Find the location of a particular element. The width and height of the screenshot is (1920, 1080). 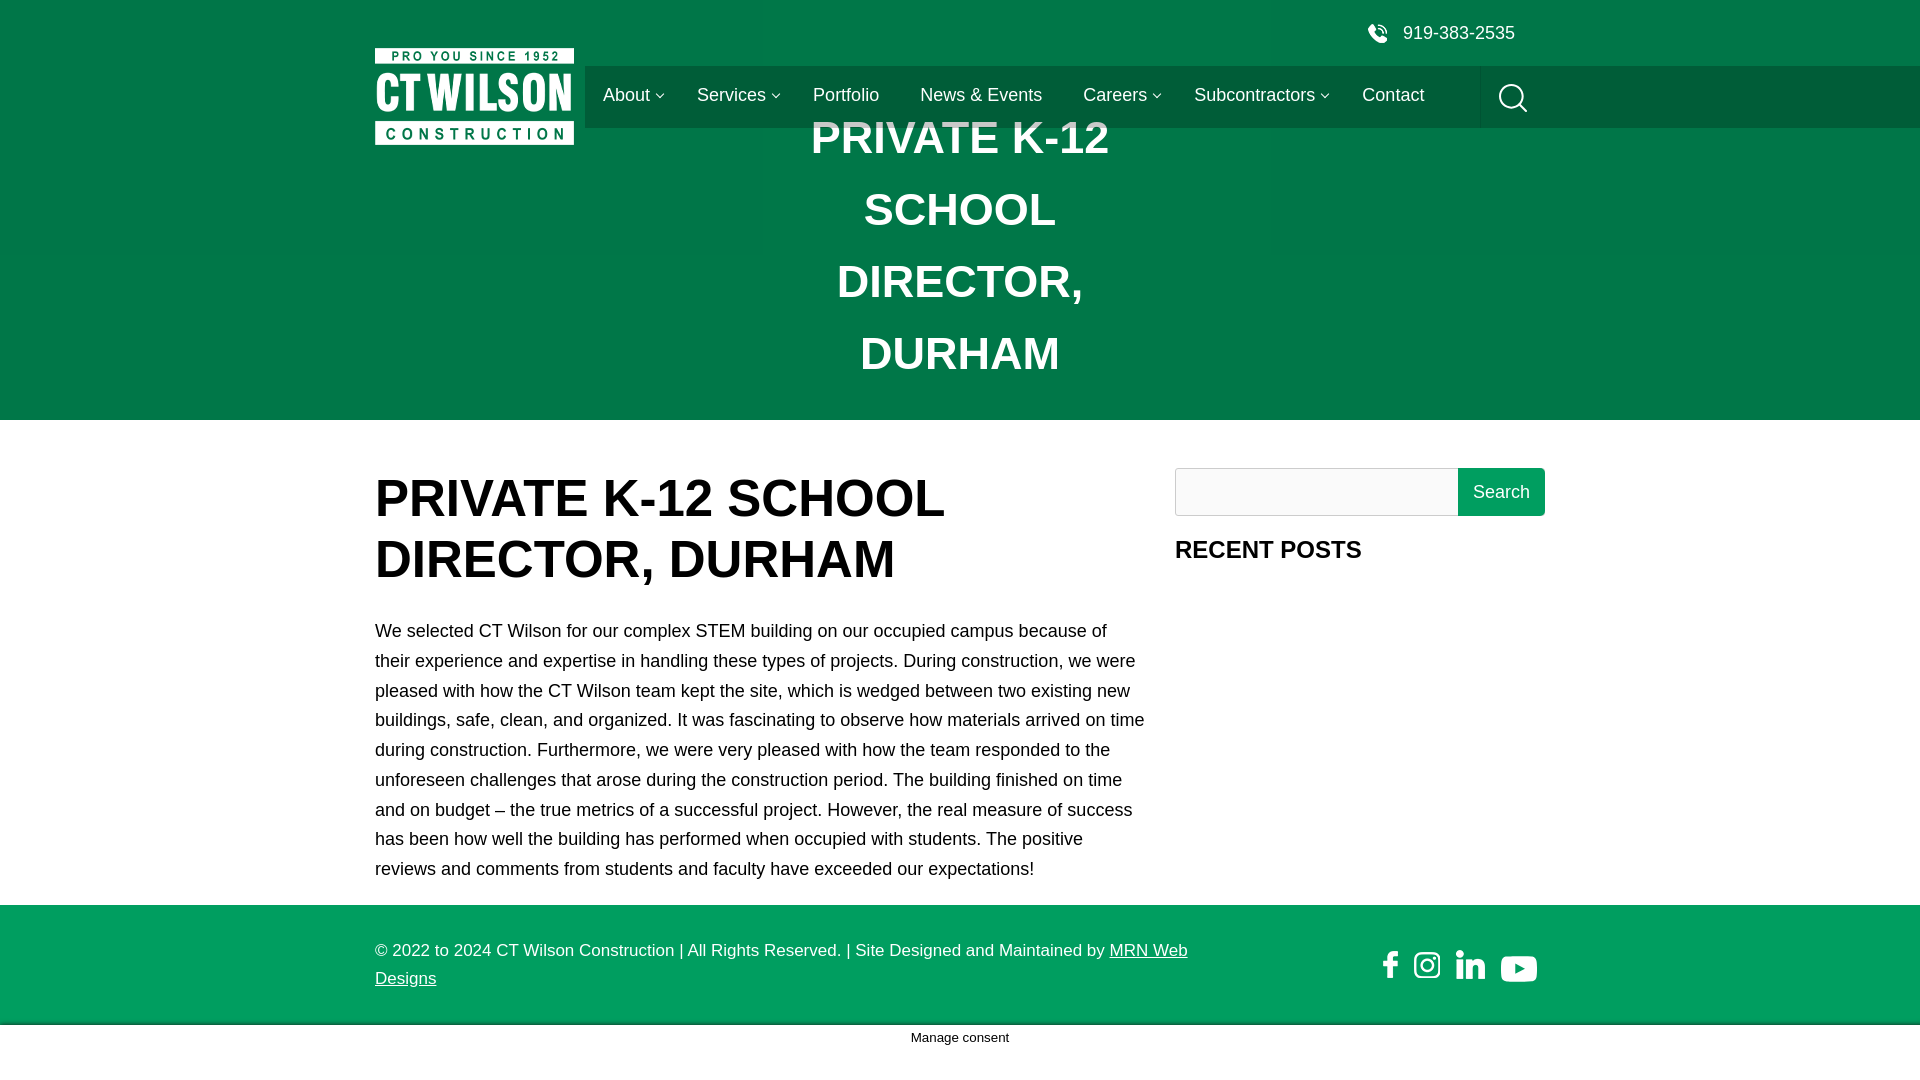

Careers is located at coordinates (1118, 95).